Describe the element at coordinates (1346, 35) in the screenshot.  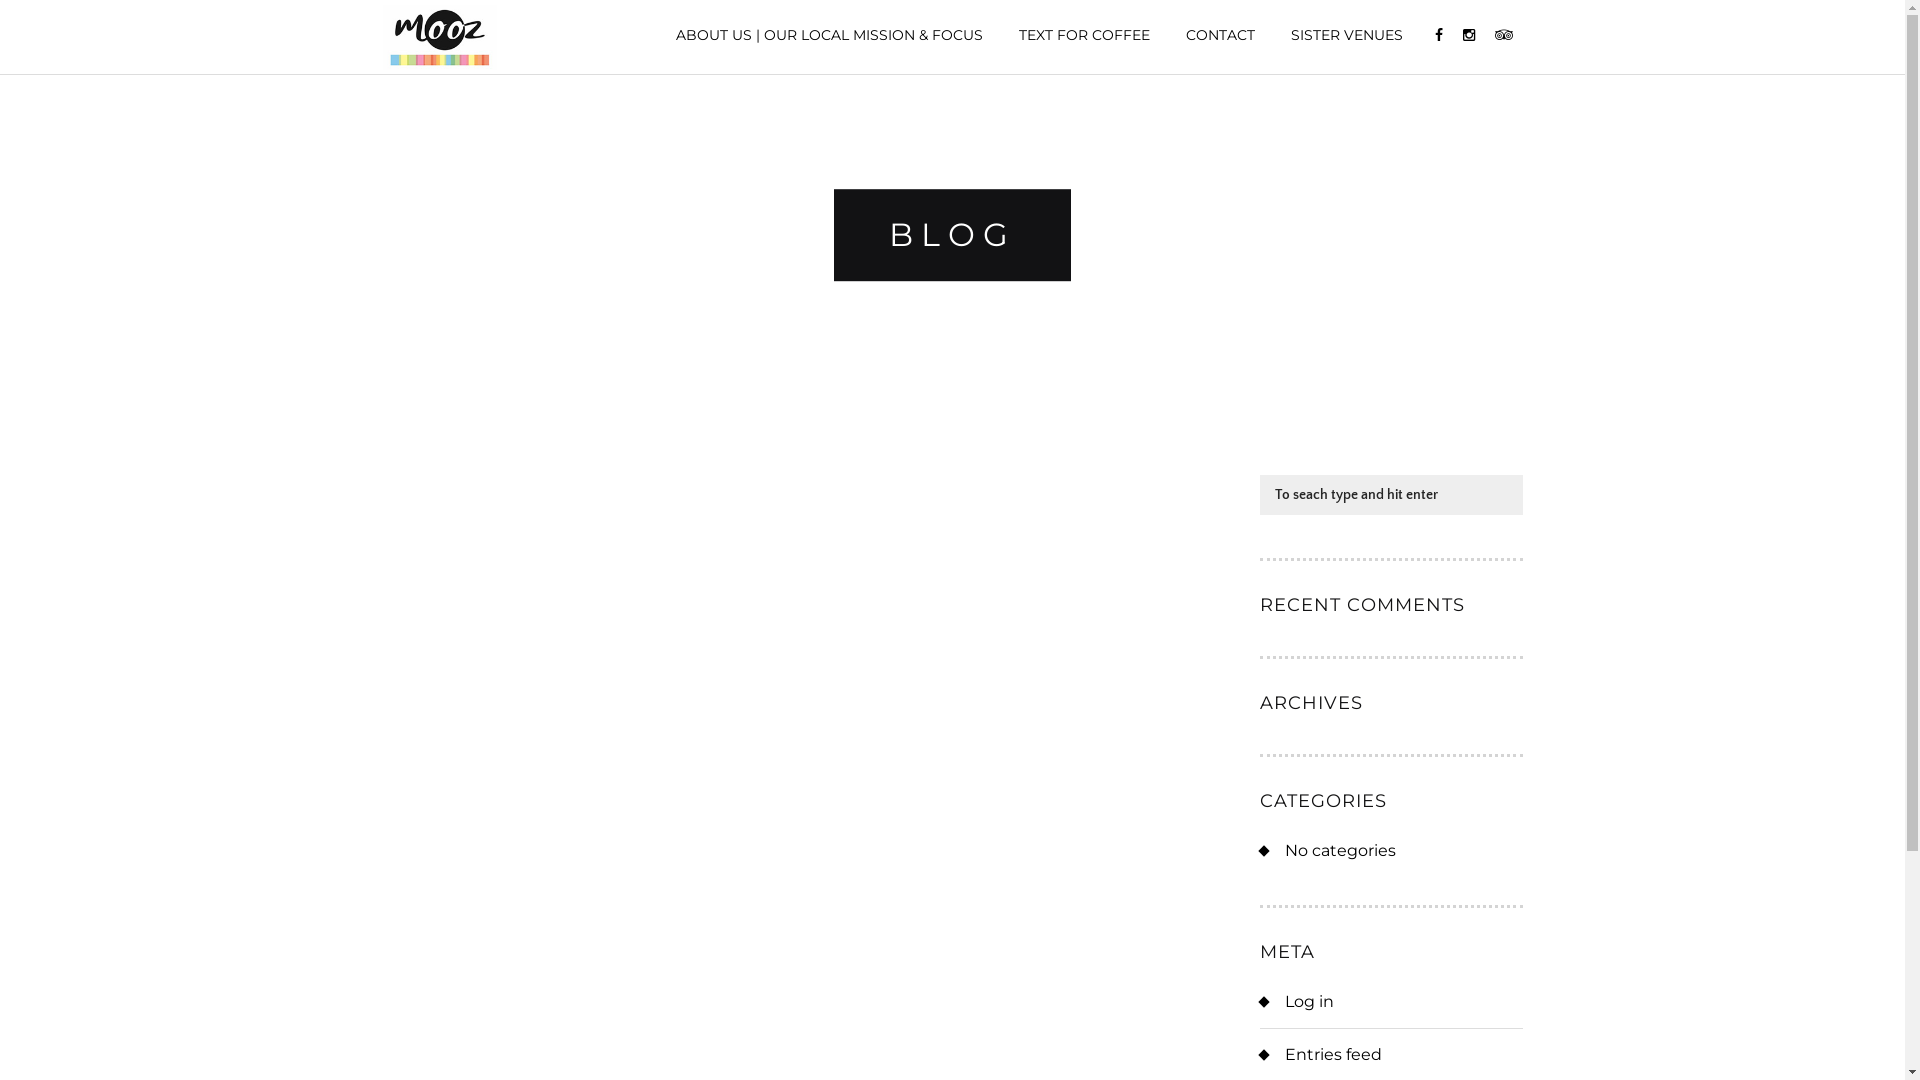
I see `SISTER VENUES` at that location.